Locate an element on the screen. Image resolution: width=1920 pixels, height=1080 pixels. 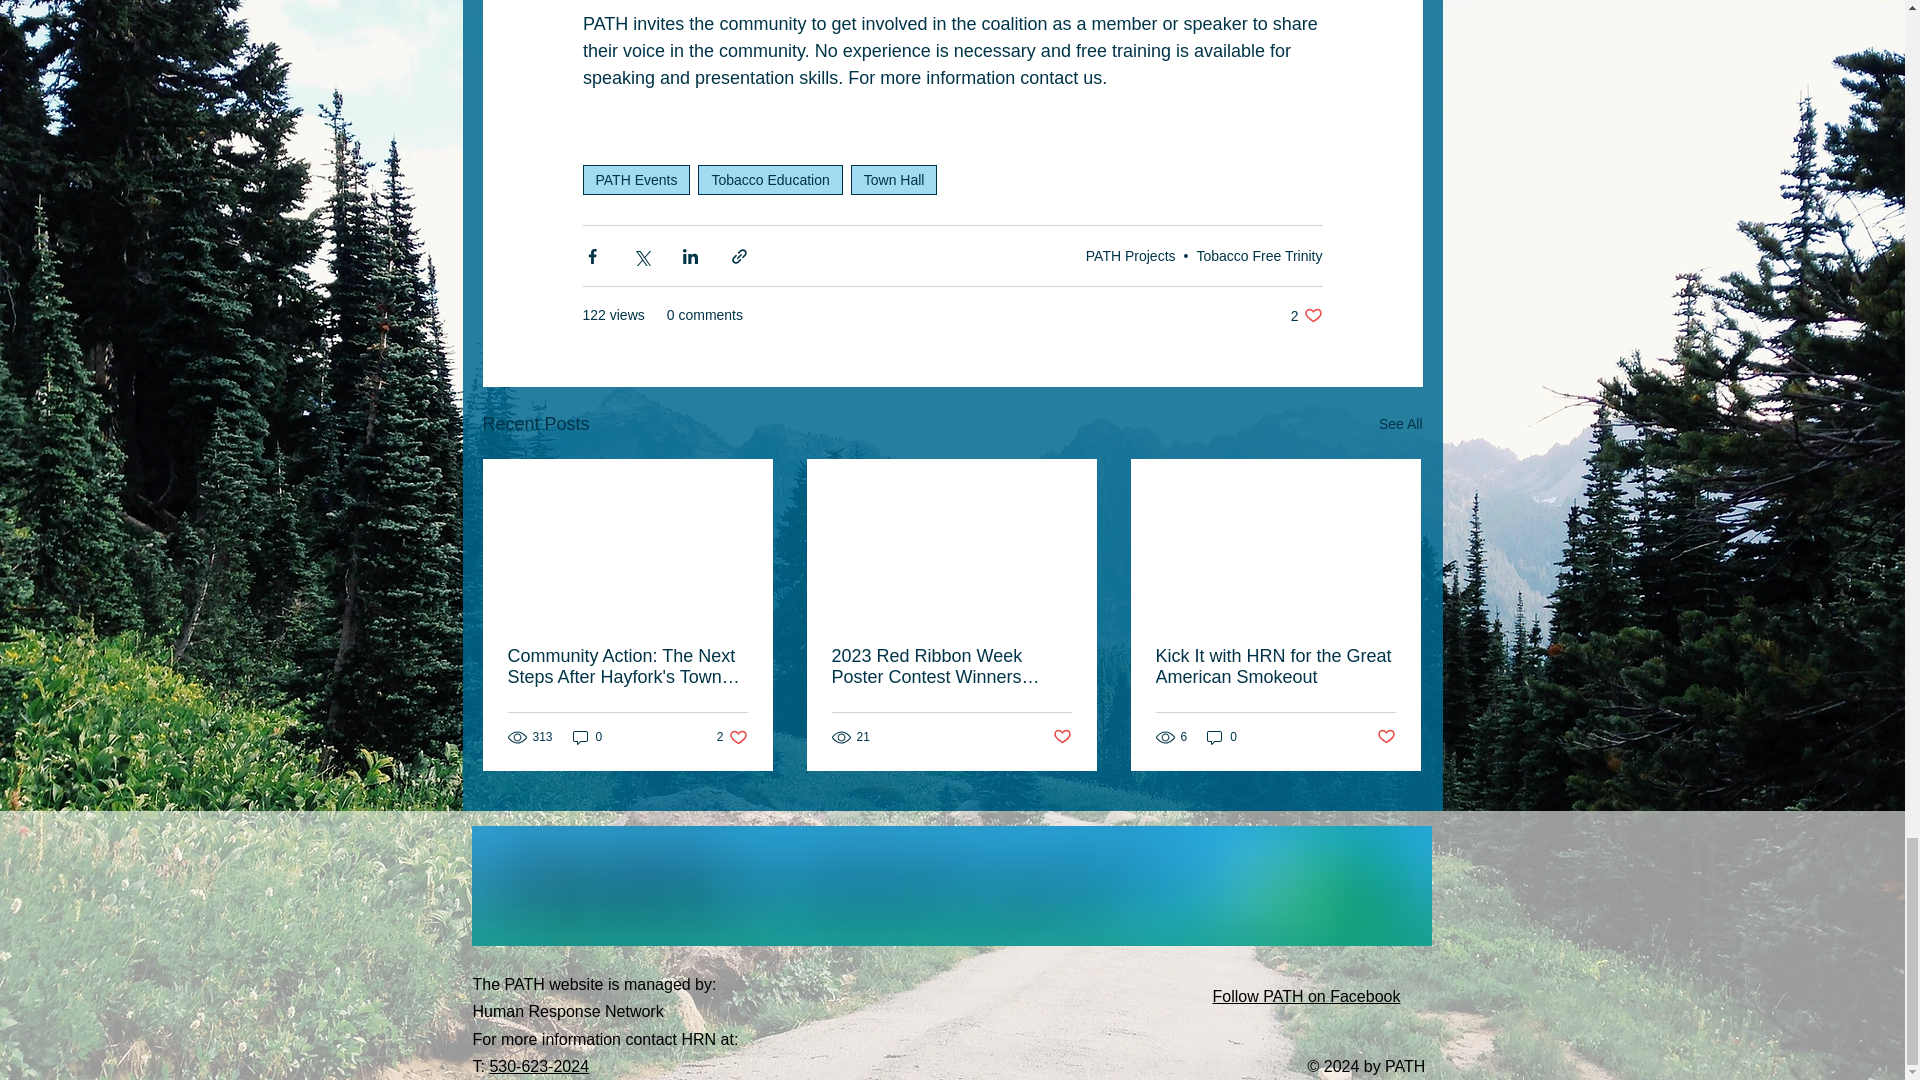
Follow PATH on Facebook is located at coordinates (539, 1066).